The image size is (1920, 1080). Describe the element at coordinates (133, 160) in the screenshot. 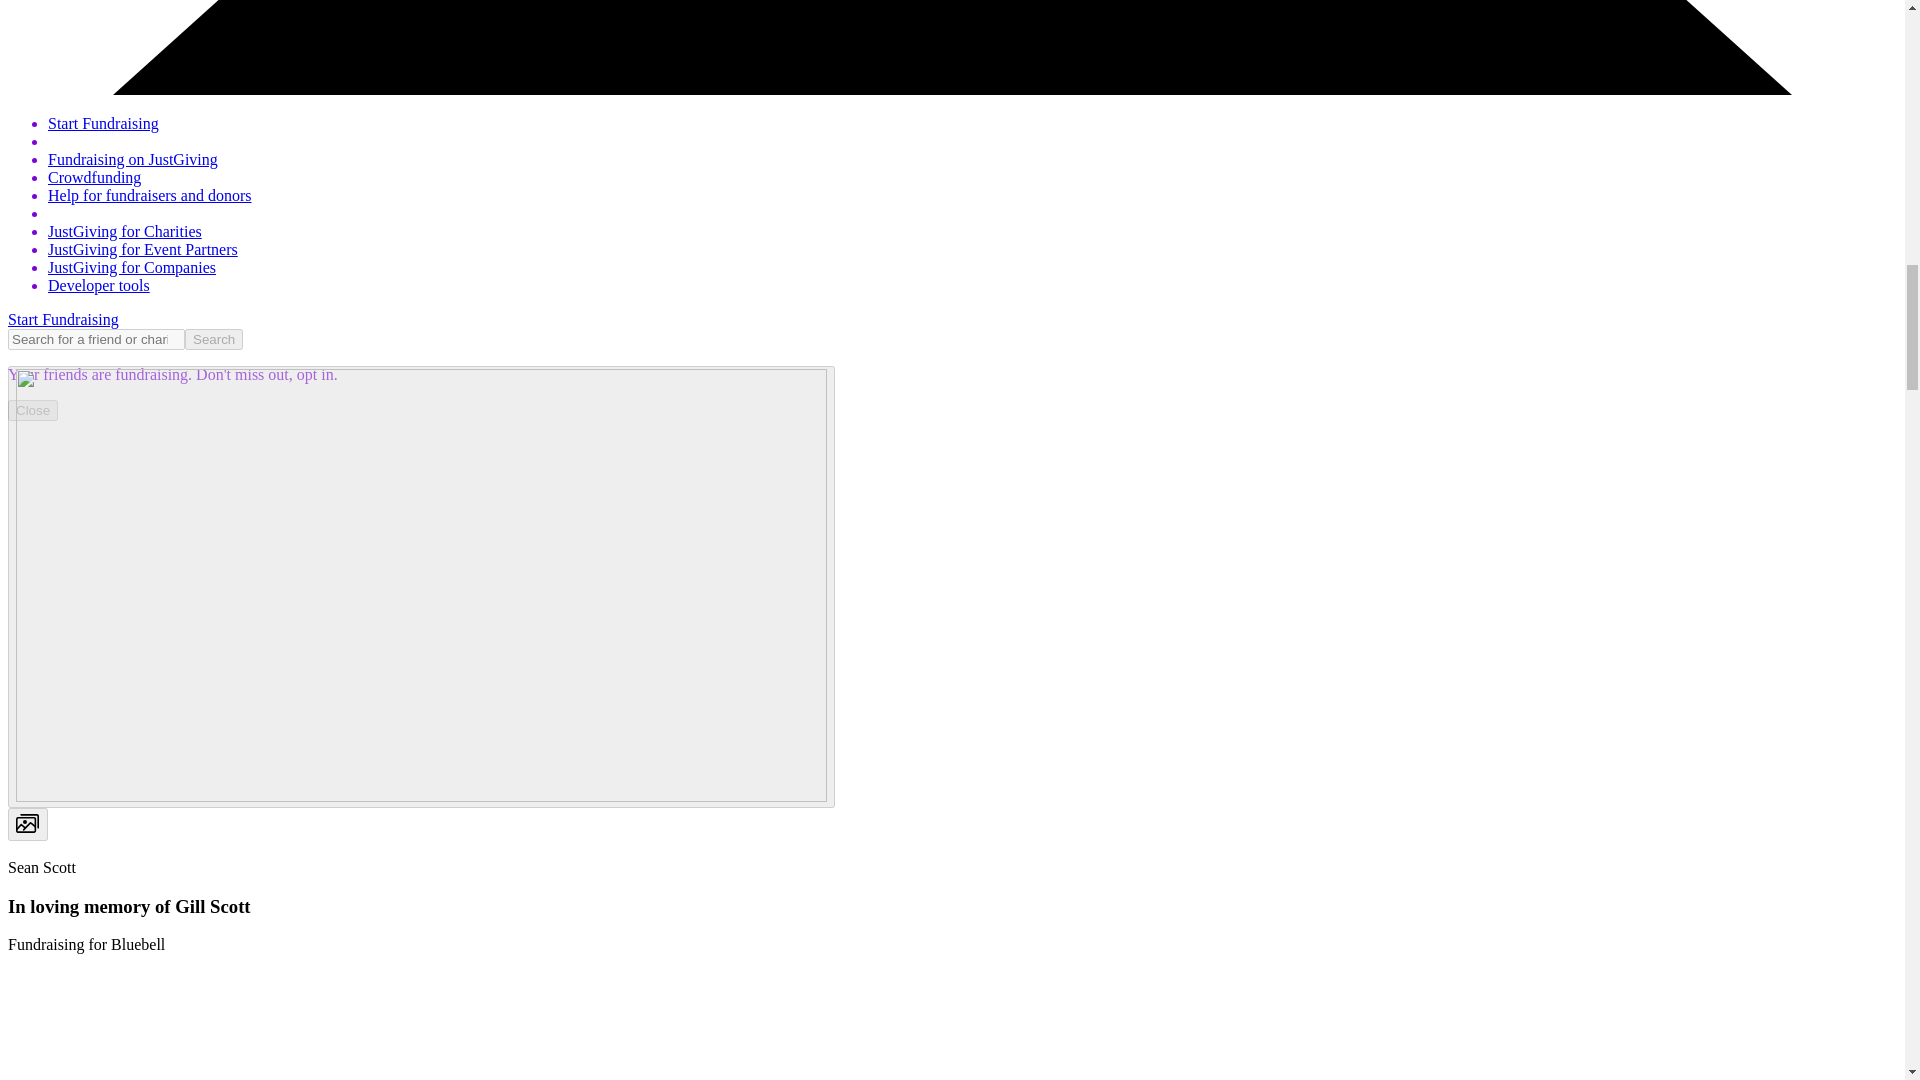

I see `Fundraising on JustGiving` at that location.